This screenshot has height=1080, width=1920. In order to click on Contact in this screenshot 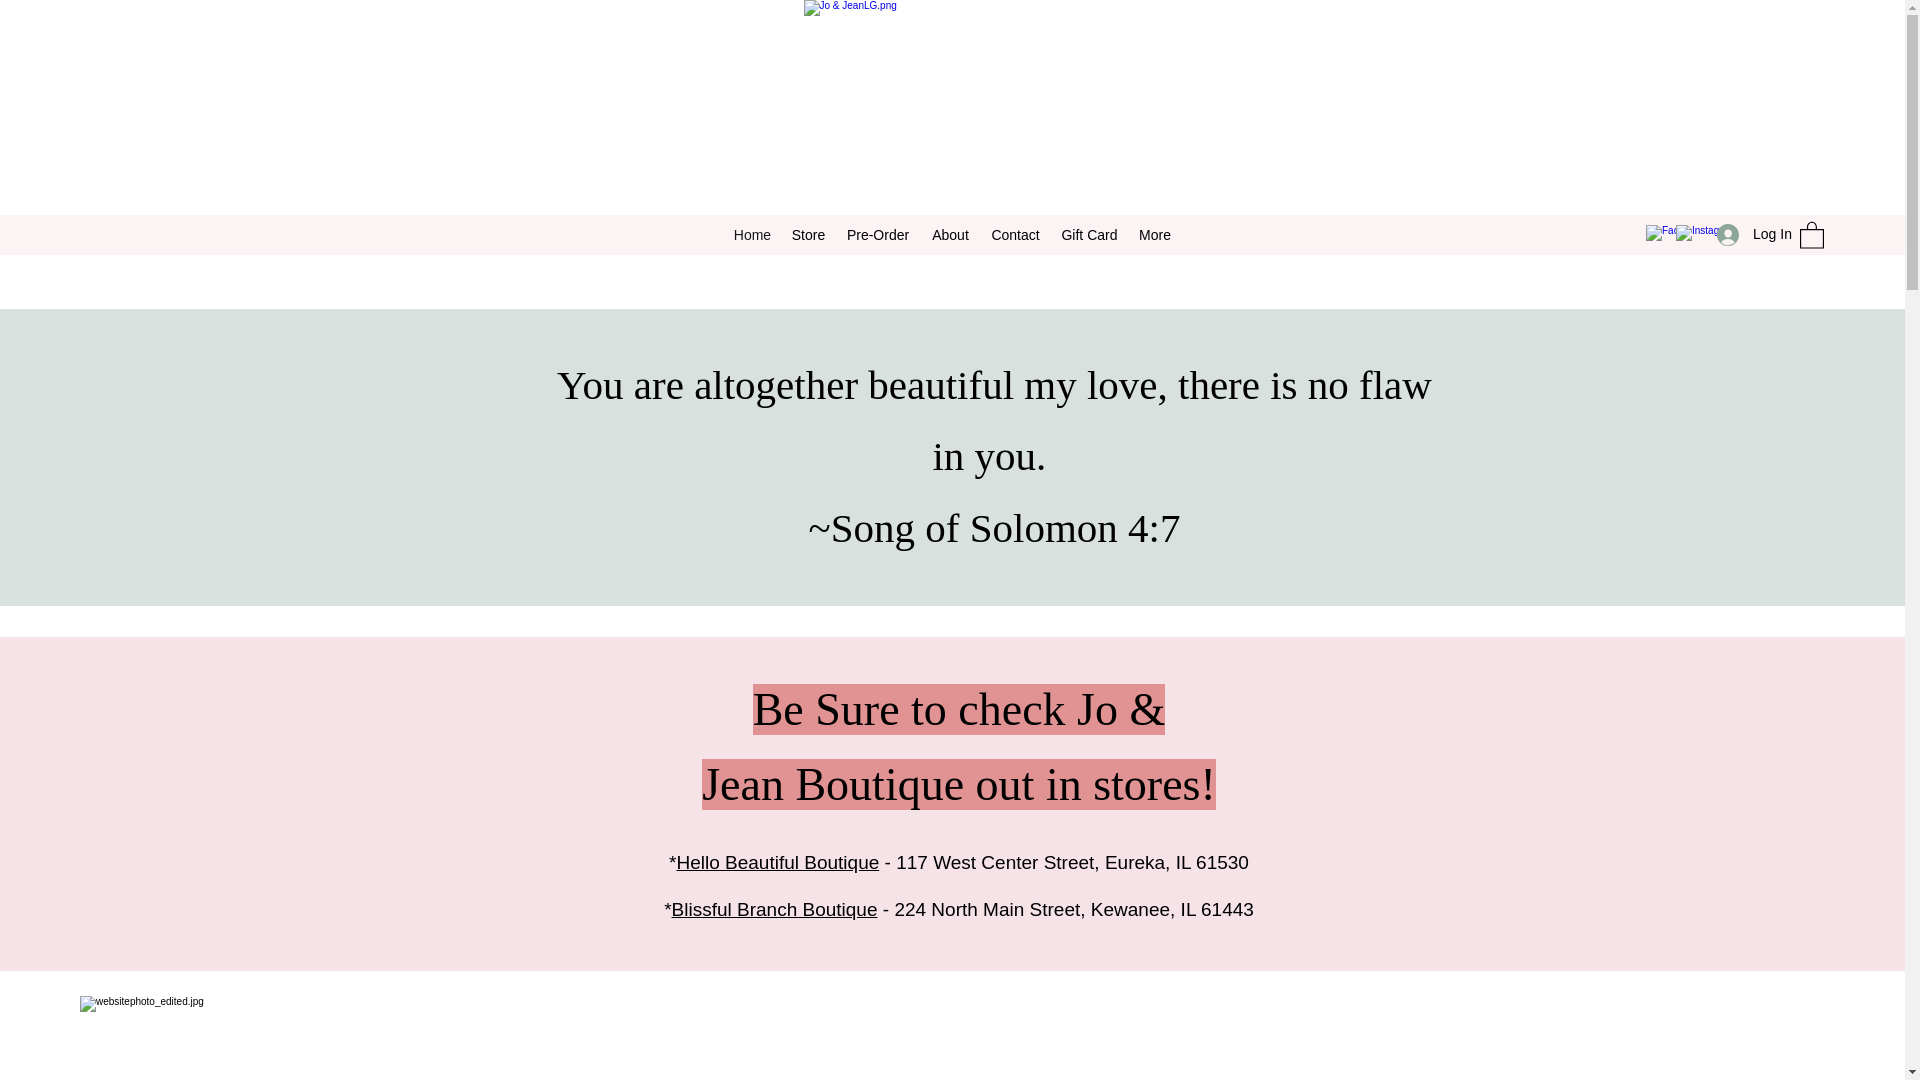, I will do `click(1014, 234)`.